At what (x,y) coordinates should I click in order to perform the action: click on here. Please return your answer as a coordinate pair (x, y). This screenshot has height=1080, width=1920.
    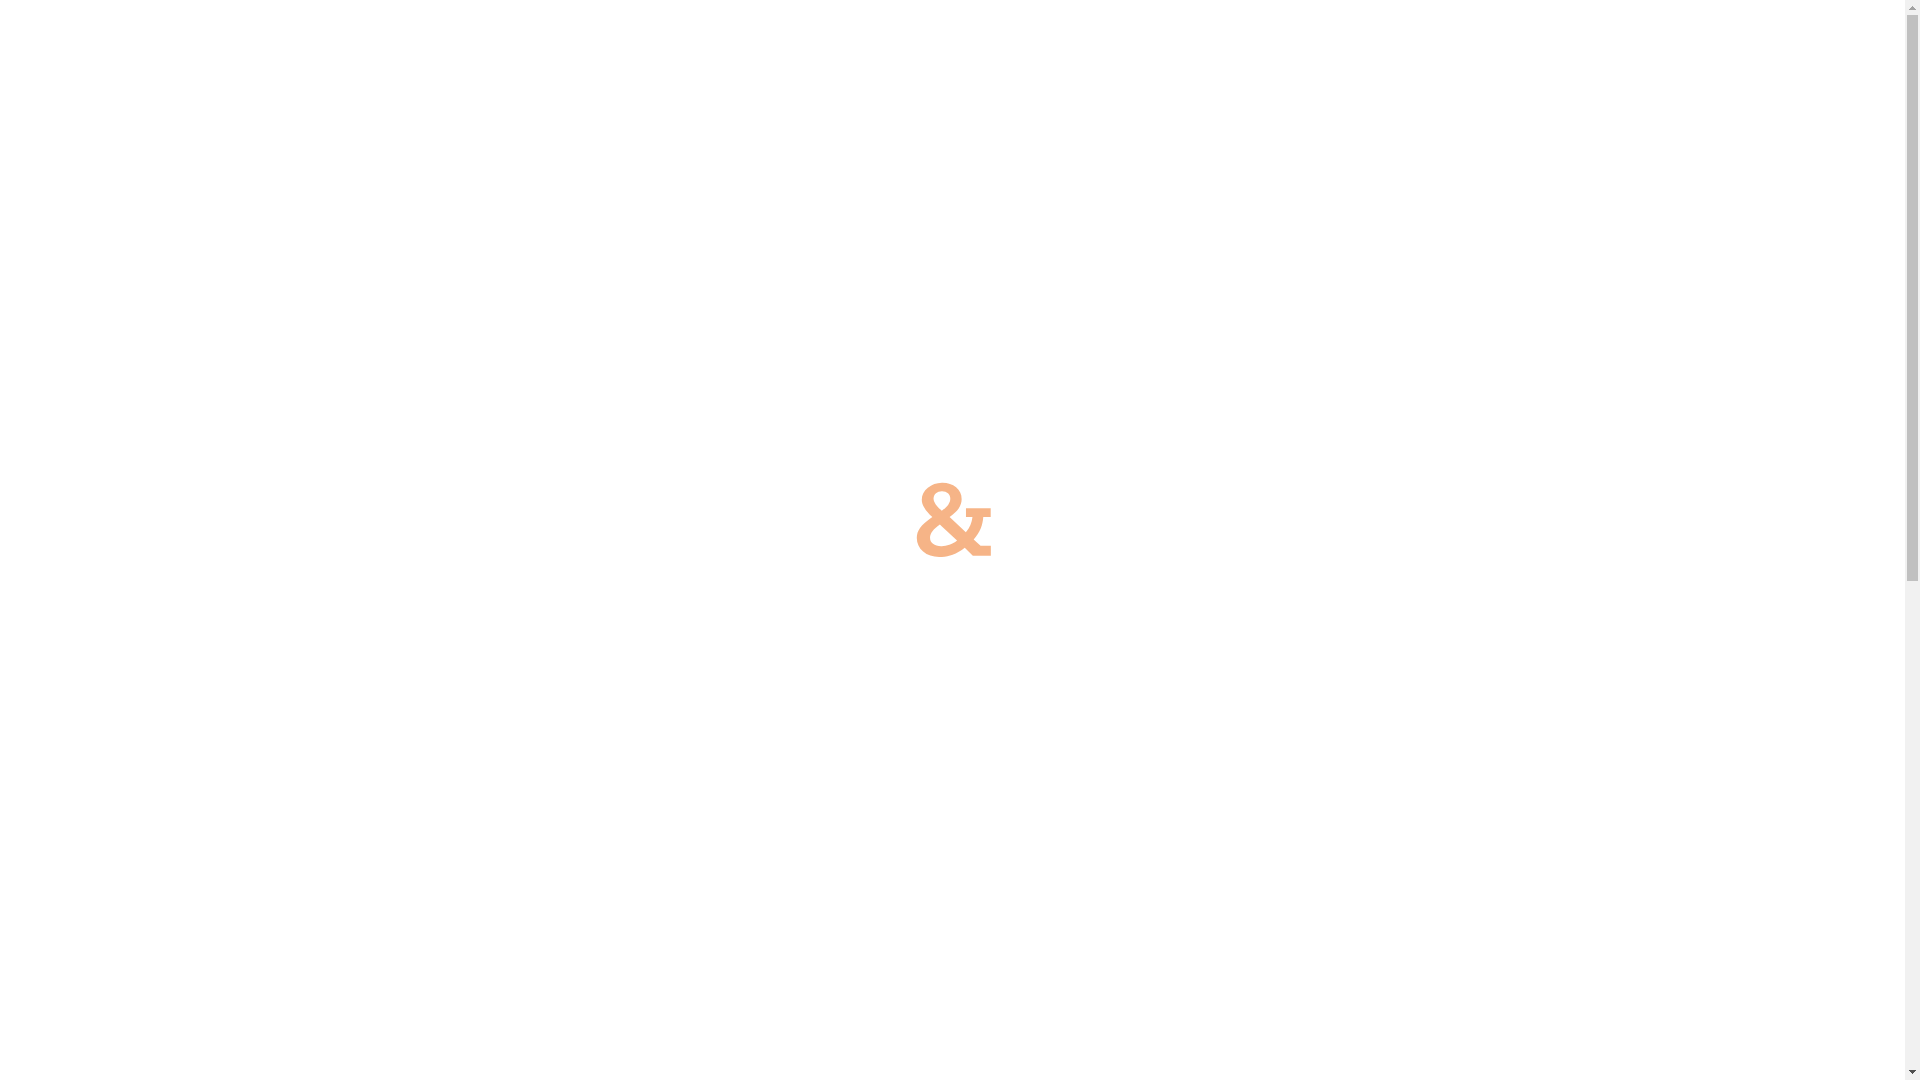
    Looking at the image, I should click on (1036, 948).